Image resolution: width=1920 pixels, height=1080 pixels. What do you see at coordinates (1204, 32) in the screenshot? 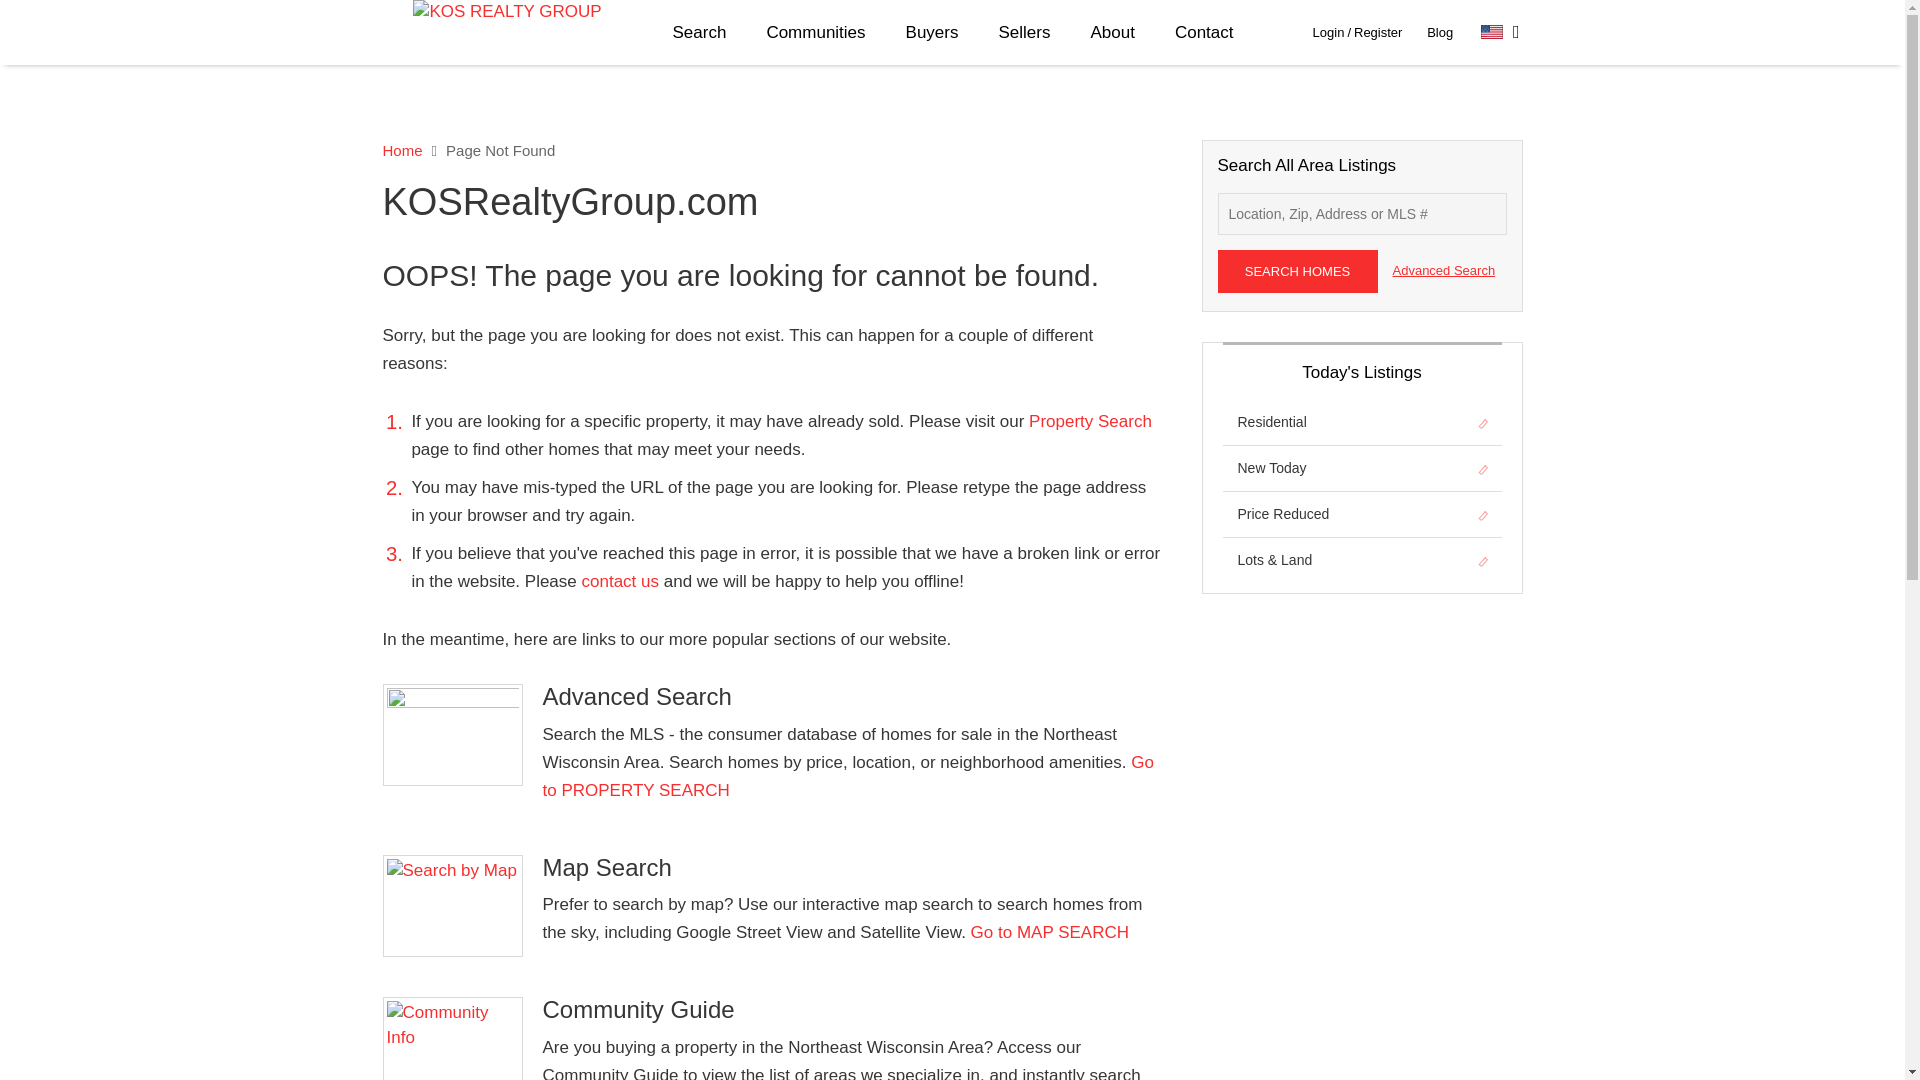
I see `Contact` at bounding box center [1204, 32].